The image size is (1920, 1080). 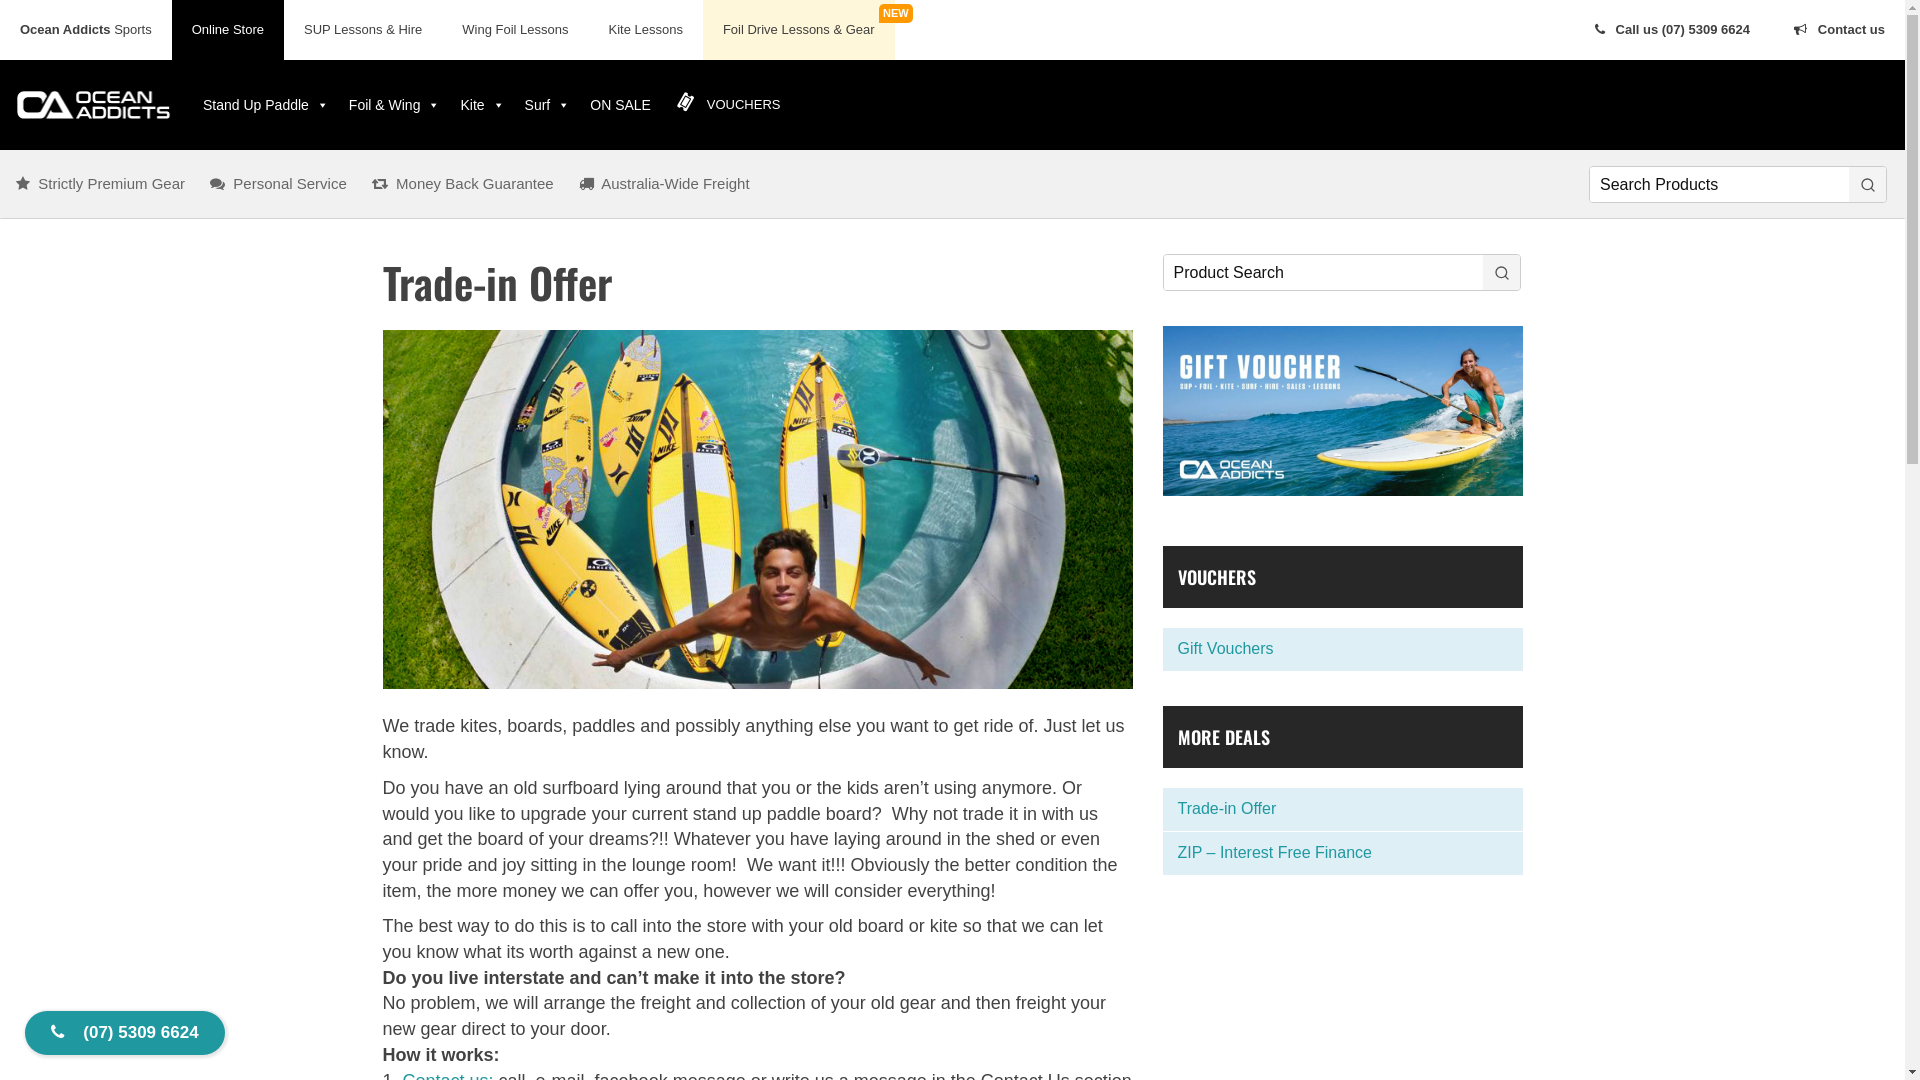 What do you see at coordinates (125, 1033) in the screenshot?
I see `    (07) 5309 6624` at bounding box center [125, 1033].